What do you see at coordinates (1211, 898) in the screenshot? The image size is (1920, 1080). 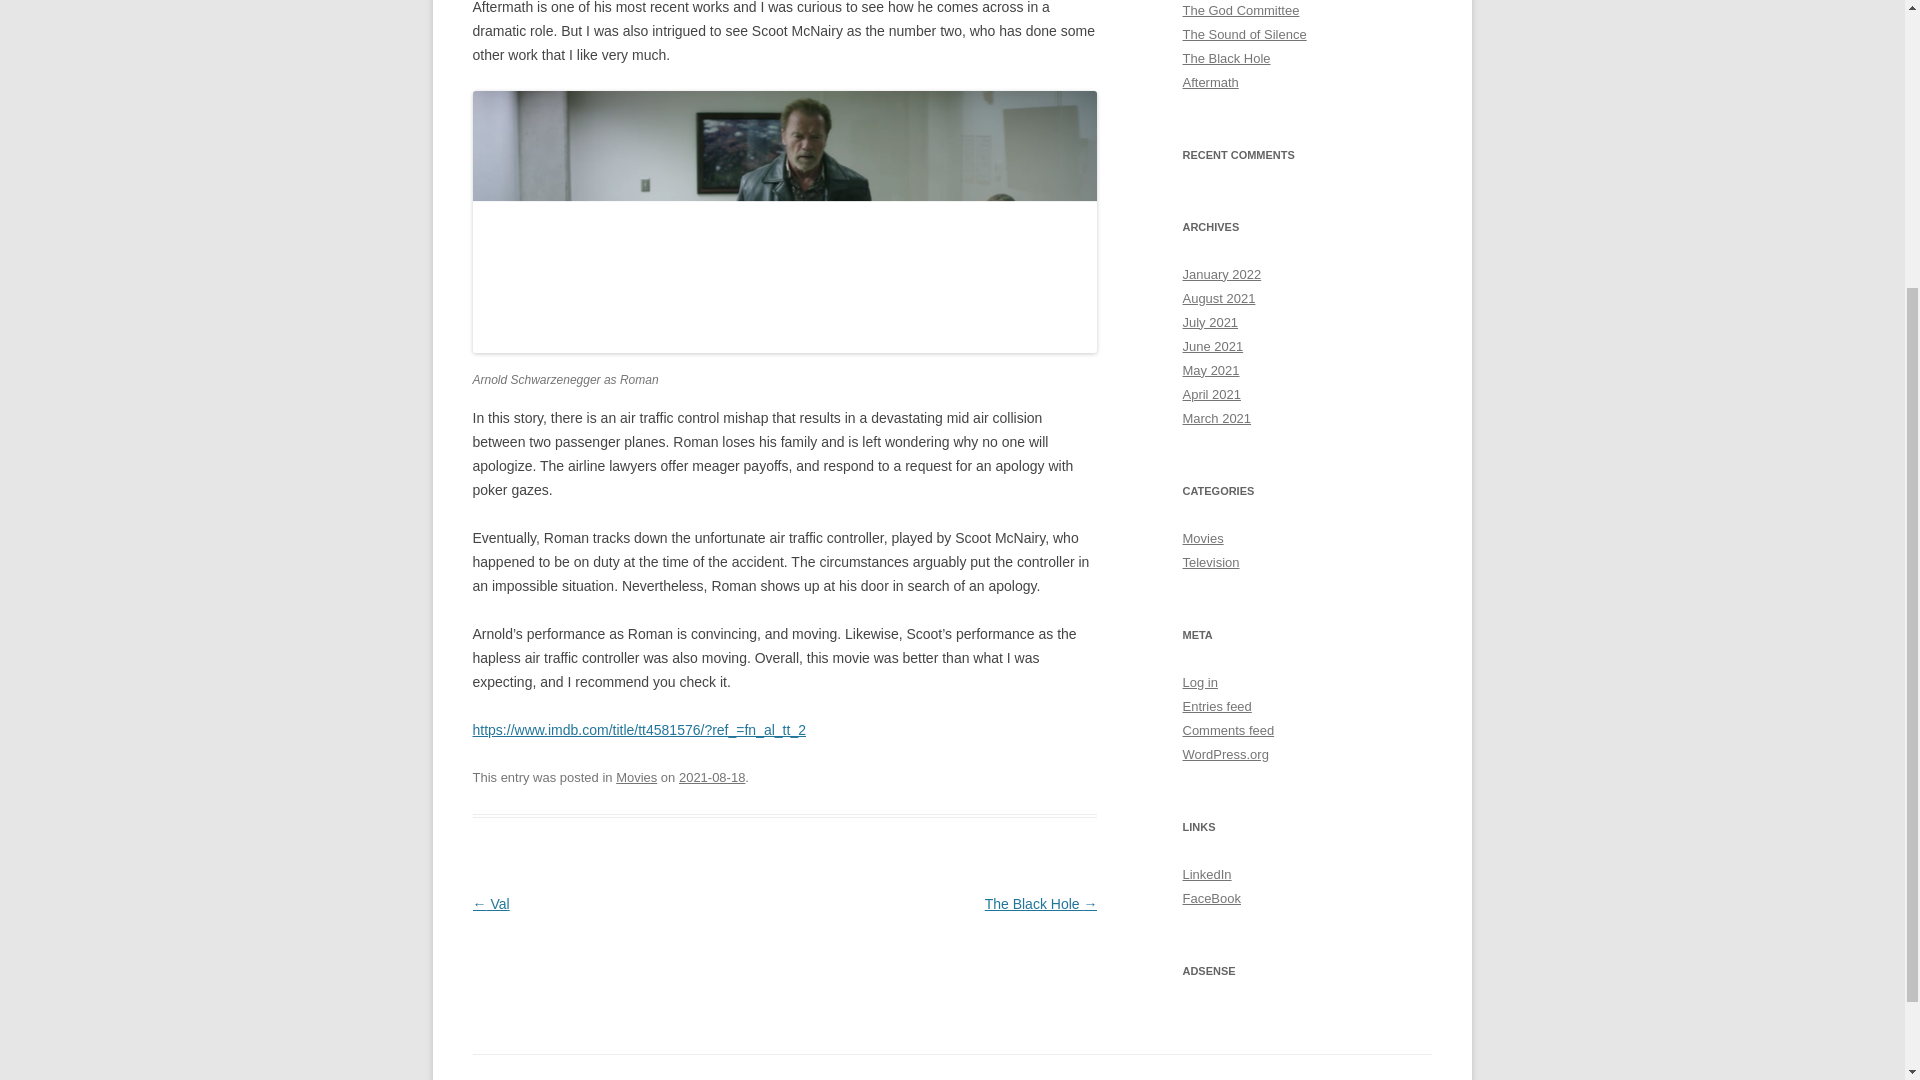 I see `FaceBook` at bounding box center [1211, 898].